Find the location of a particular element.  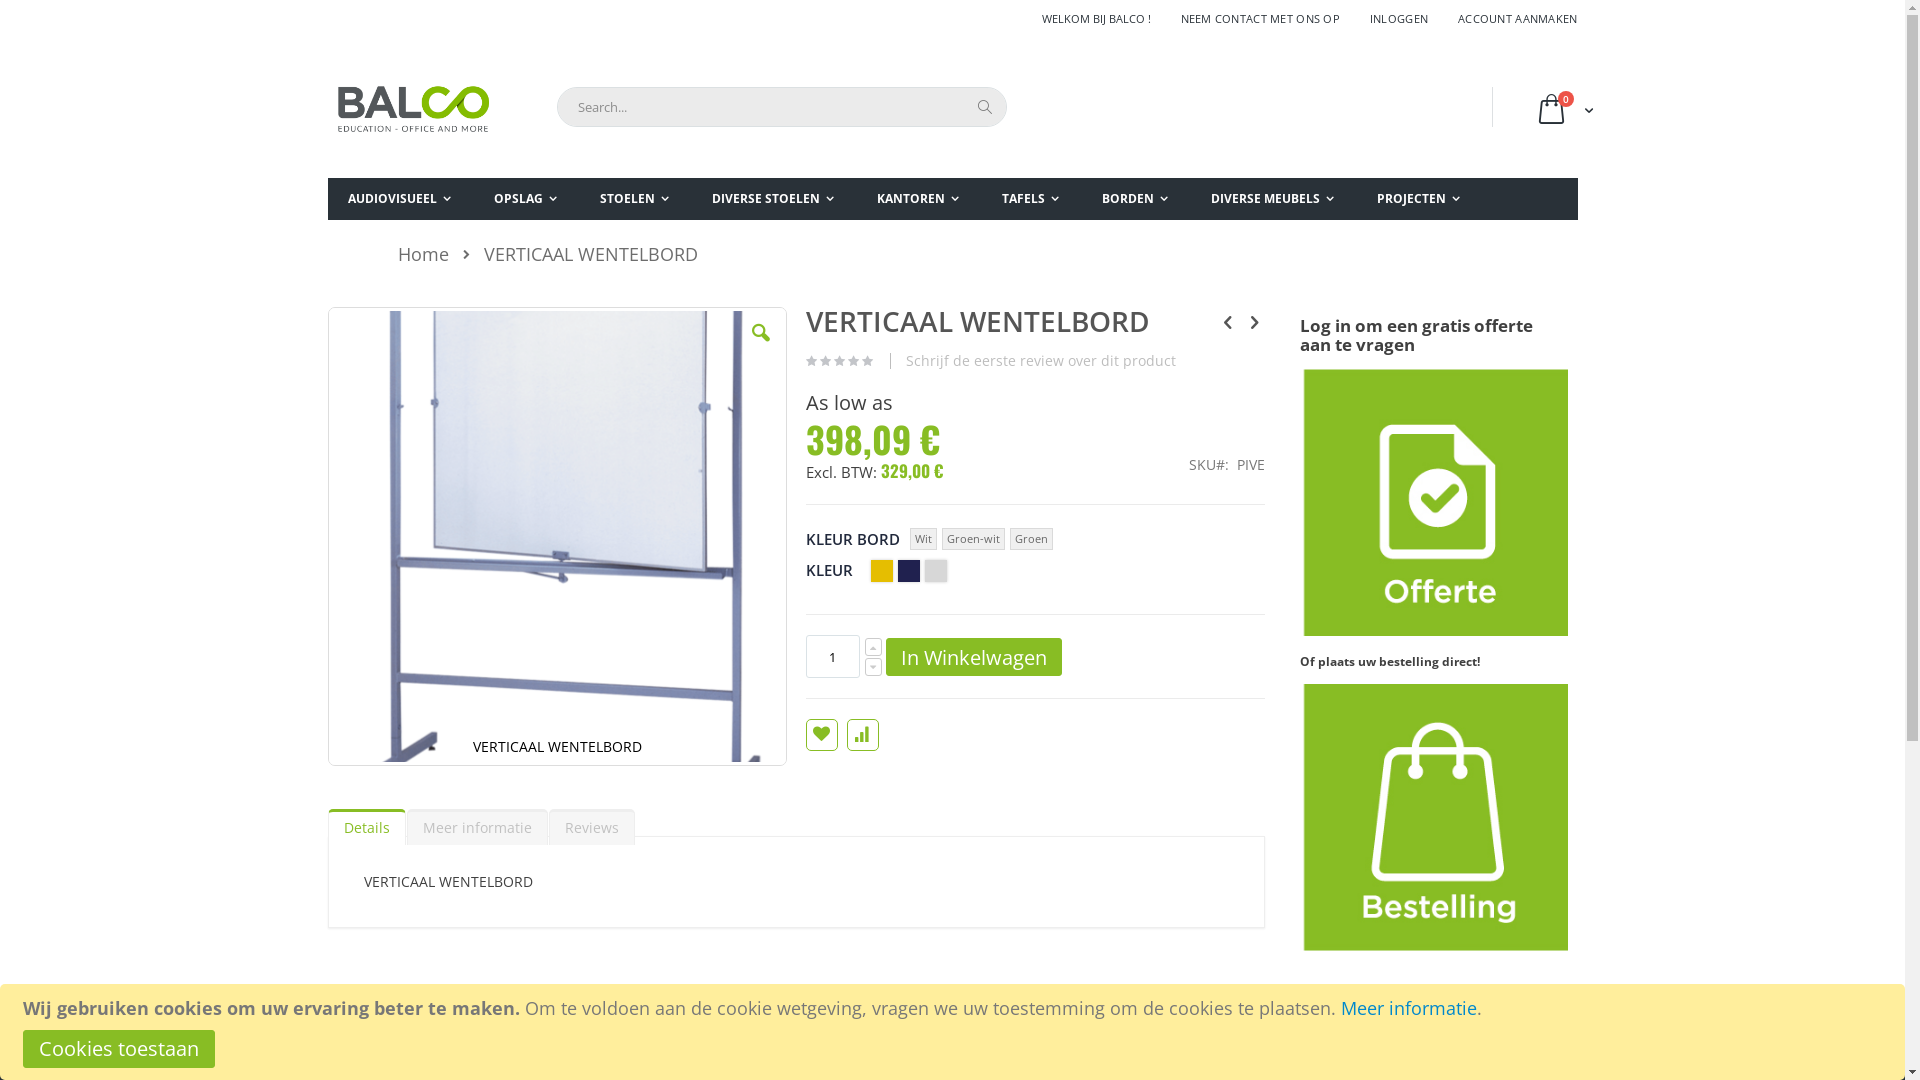

BORDEN is located at coordinates (1135, 200).